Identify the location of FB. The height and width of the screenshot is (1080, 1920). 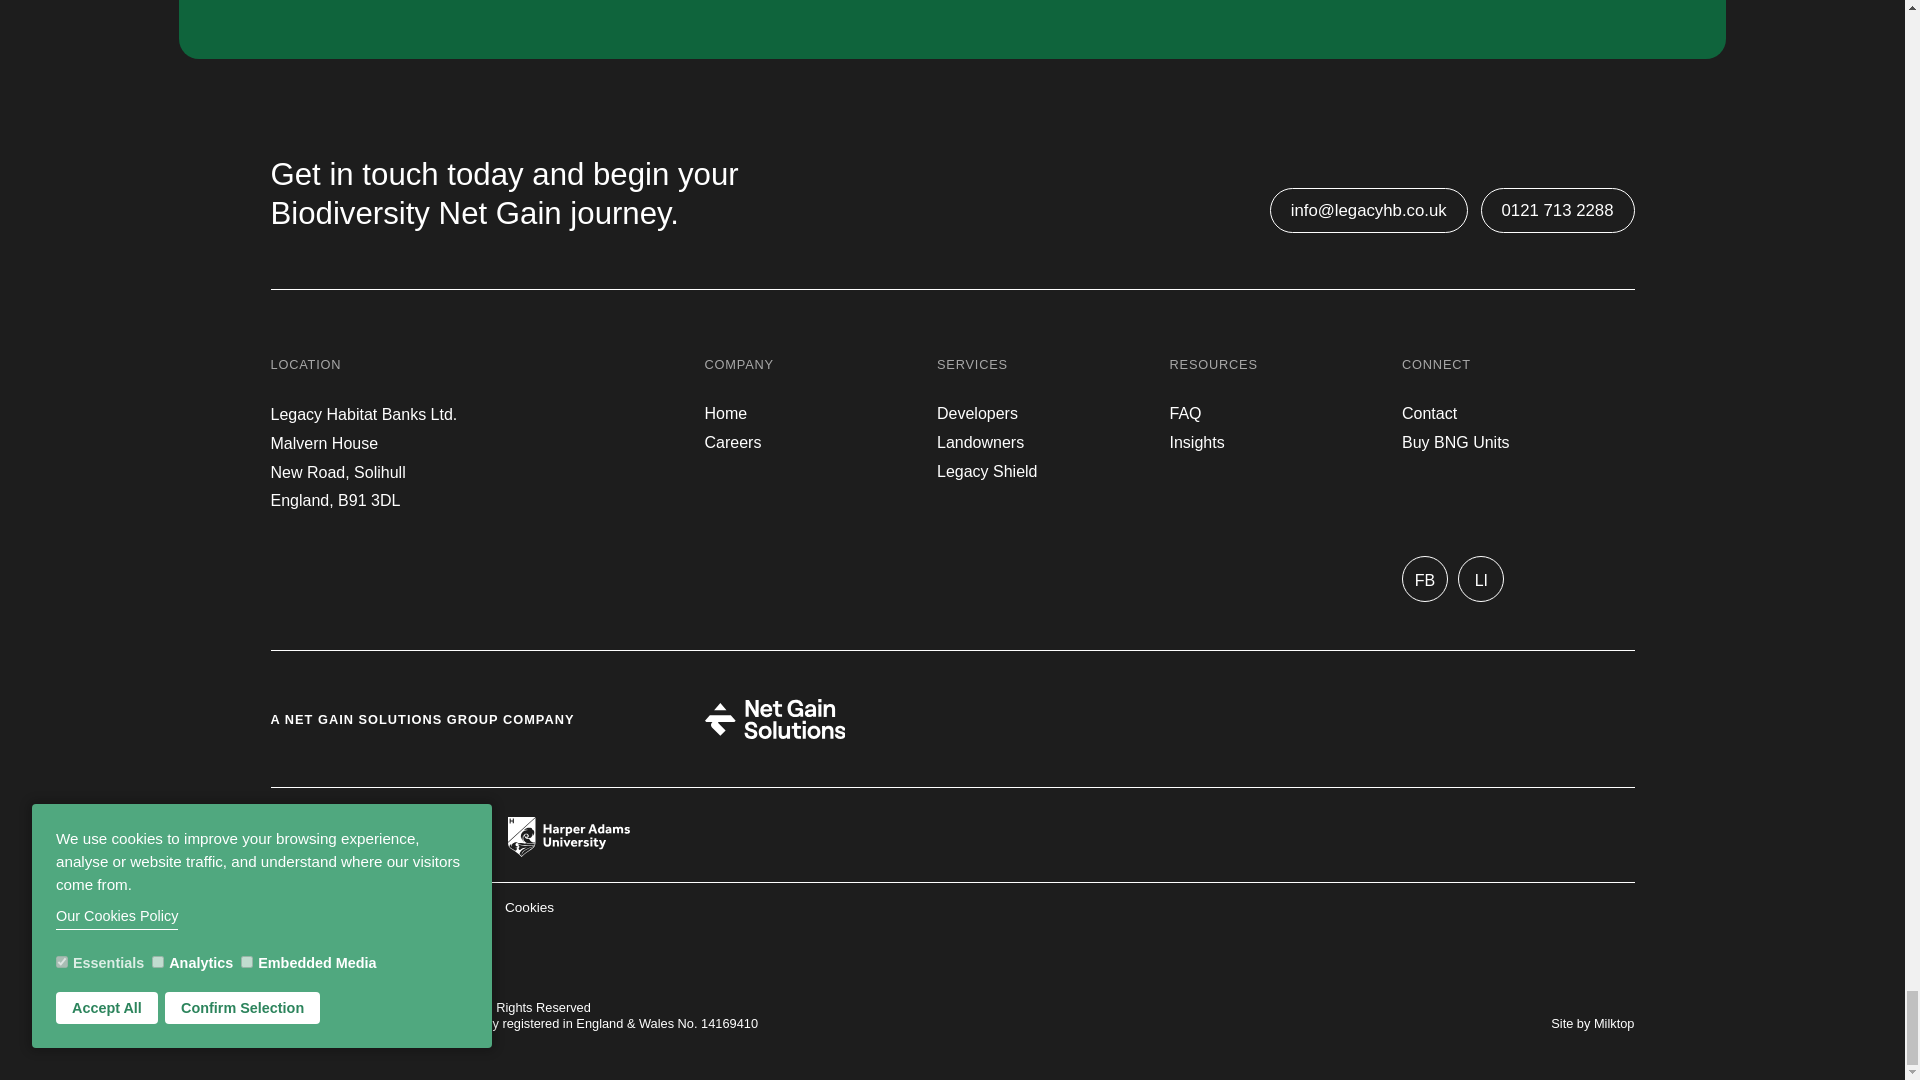
(1424, 578).